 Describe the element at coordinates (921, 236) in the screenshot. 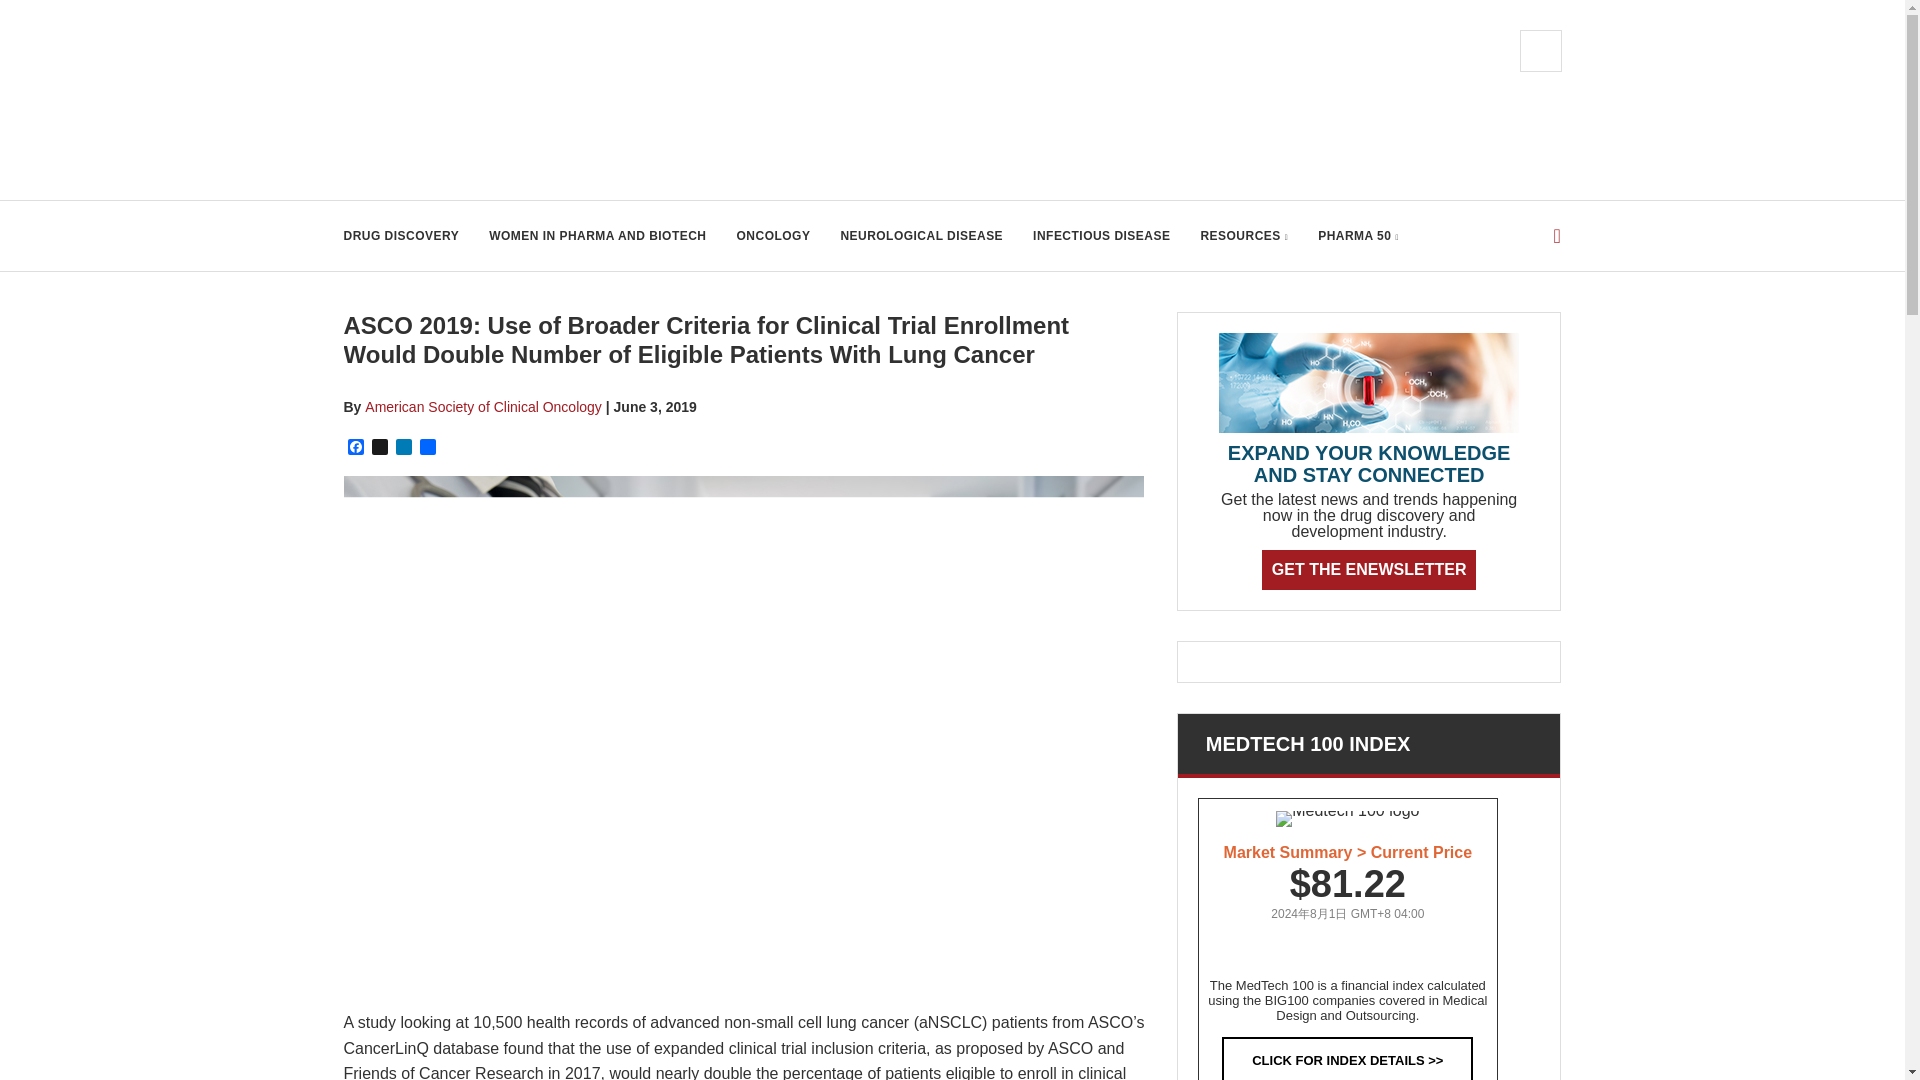

I see `NEUROLOGICAL DISEASE` at that location.